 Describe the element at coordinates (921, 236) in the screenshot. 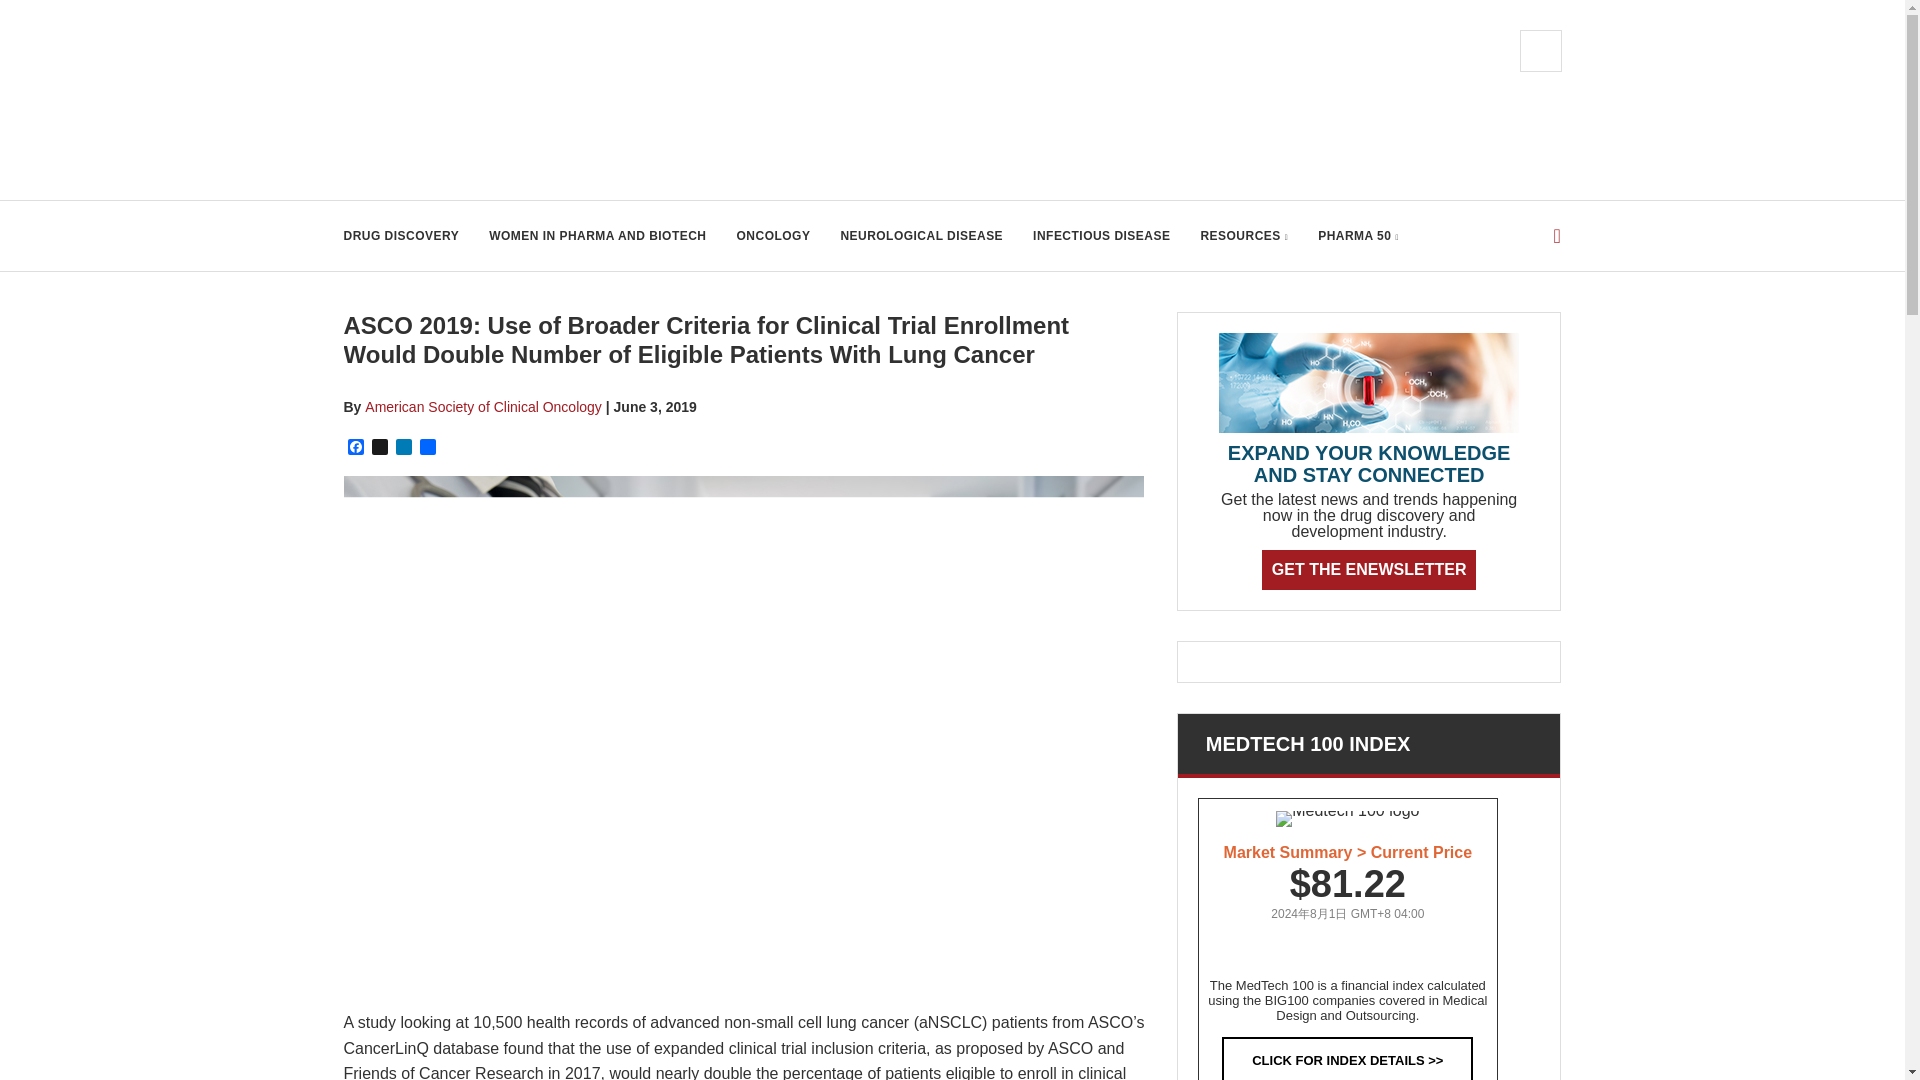

I see `NEUROLOGICAL DISEASE` at that location.